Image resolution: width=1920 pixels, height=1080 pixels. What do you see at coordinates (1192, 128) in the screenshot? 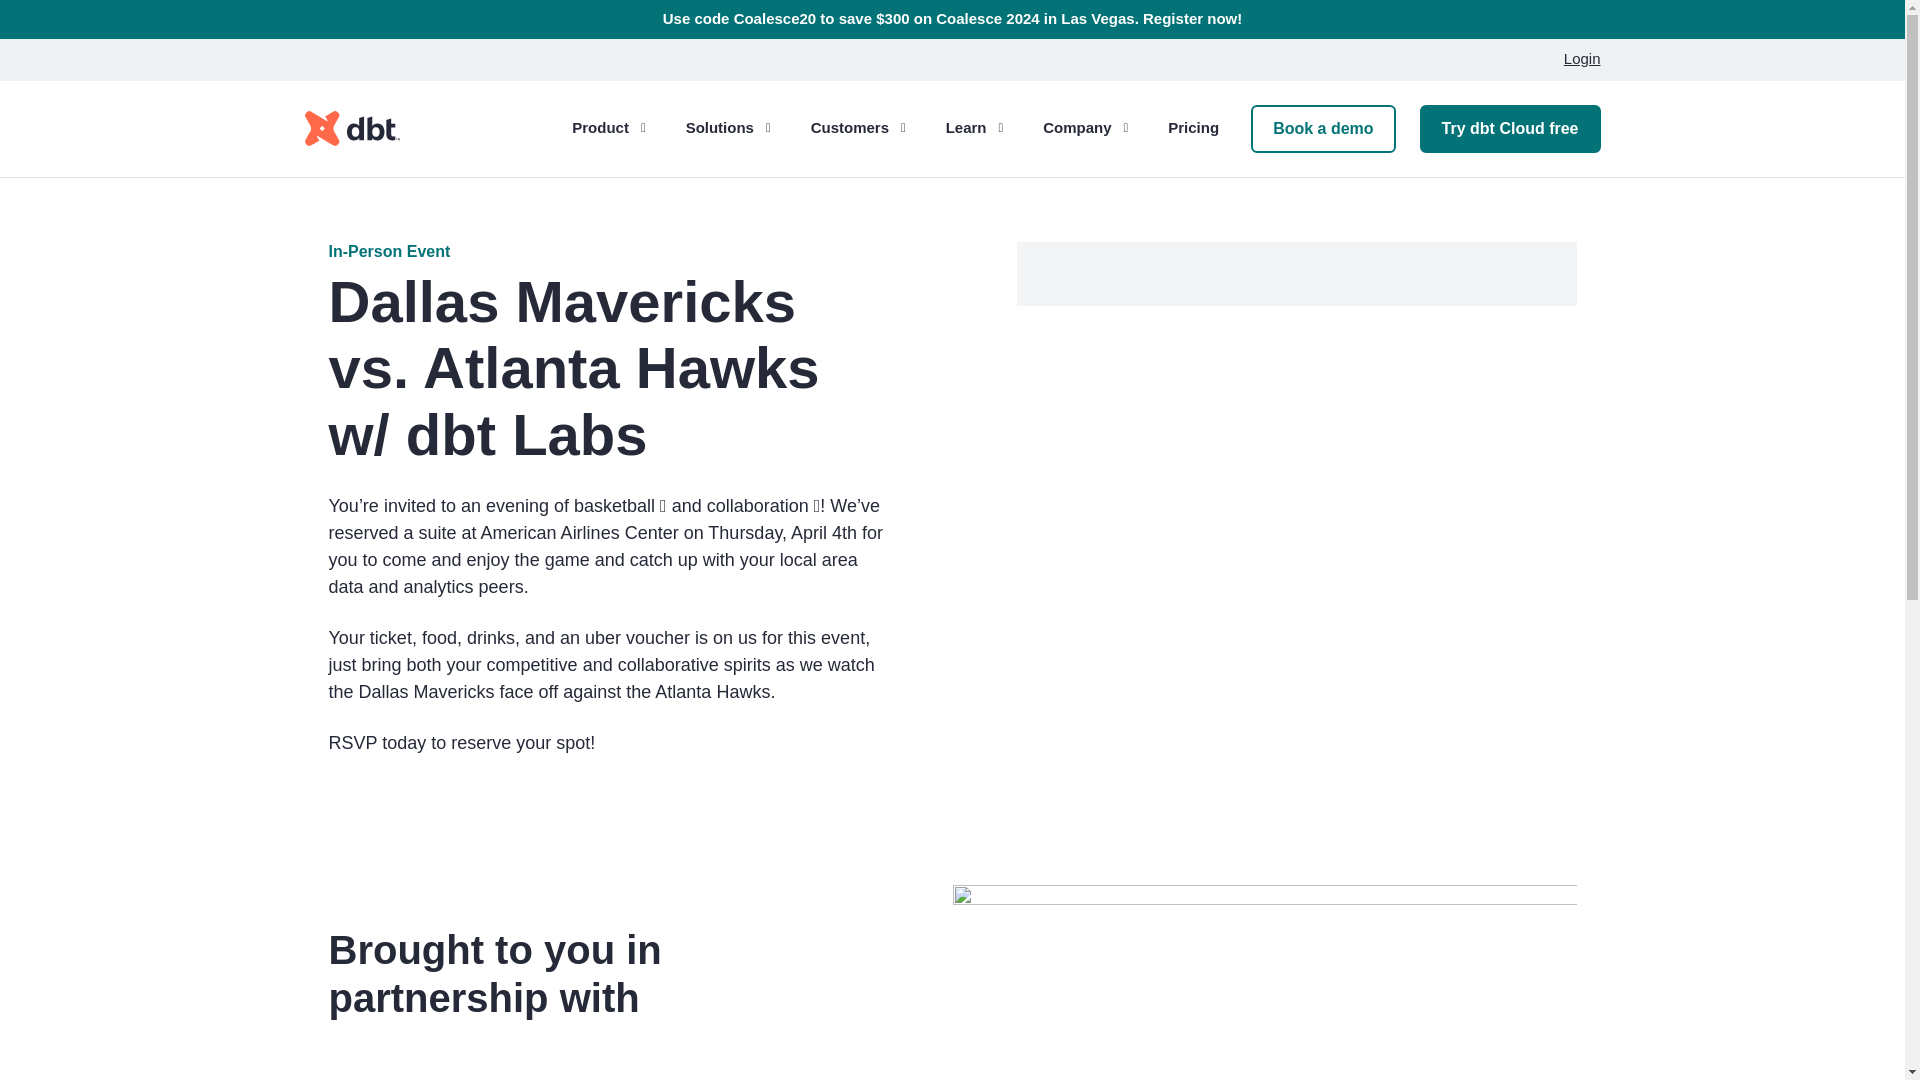
I see `Pricing` at bounding box center [1192, 128].